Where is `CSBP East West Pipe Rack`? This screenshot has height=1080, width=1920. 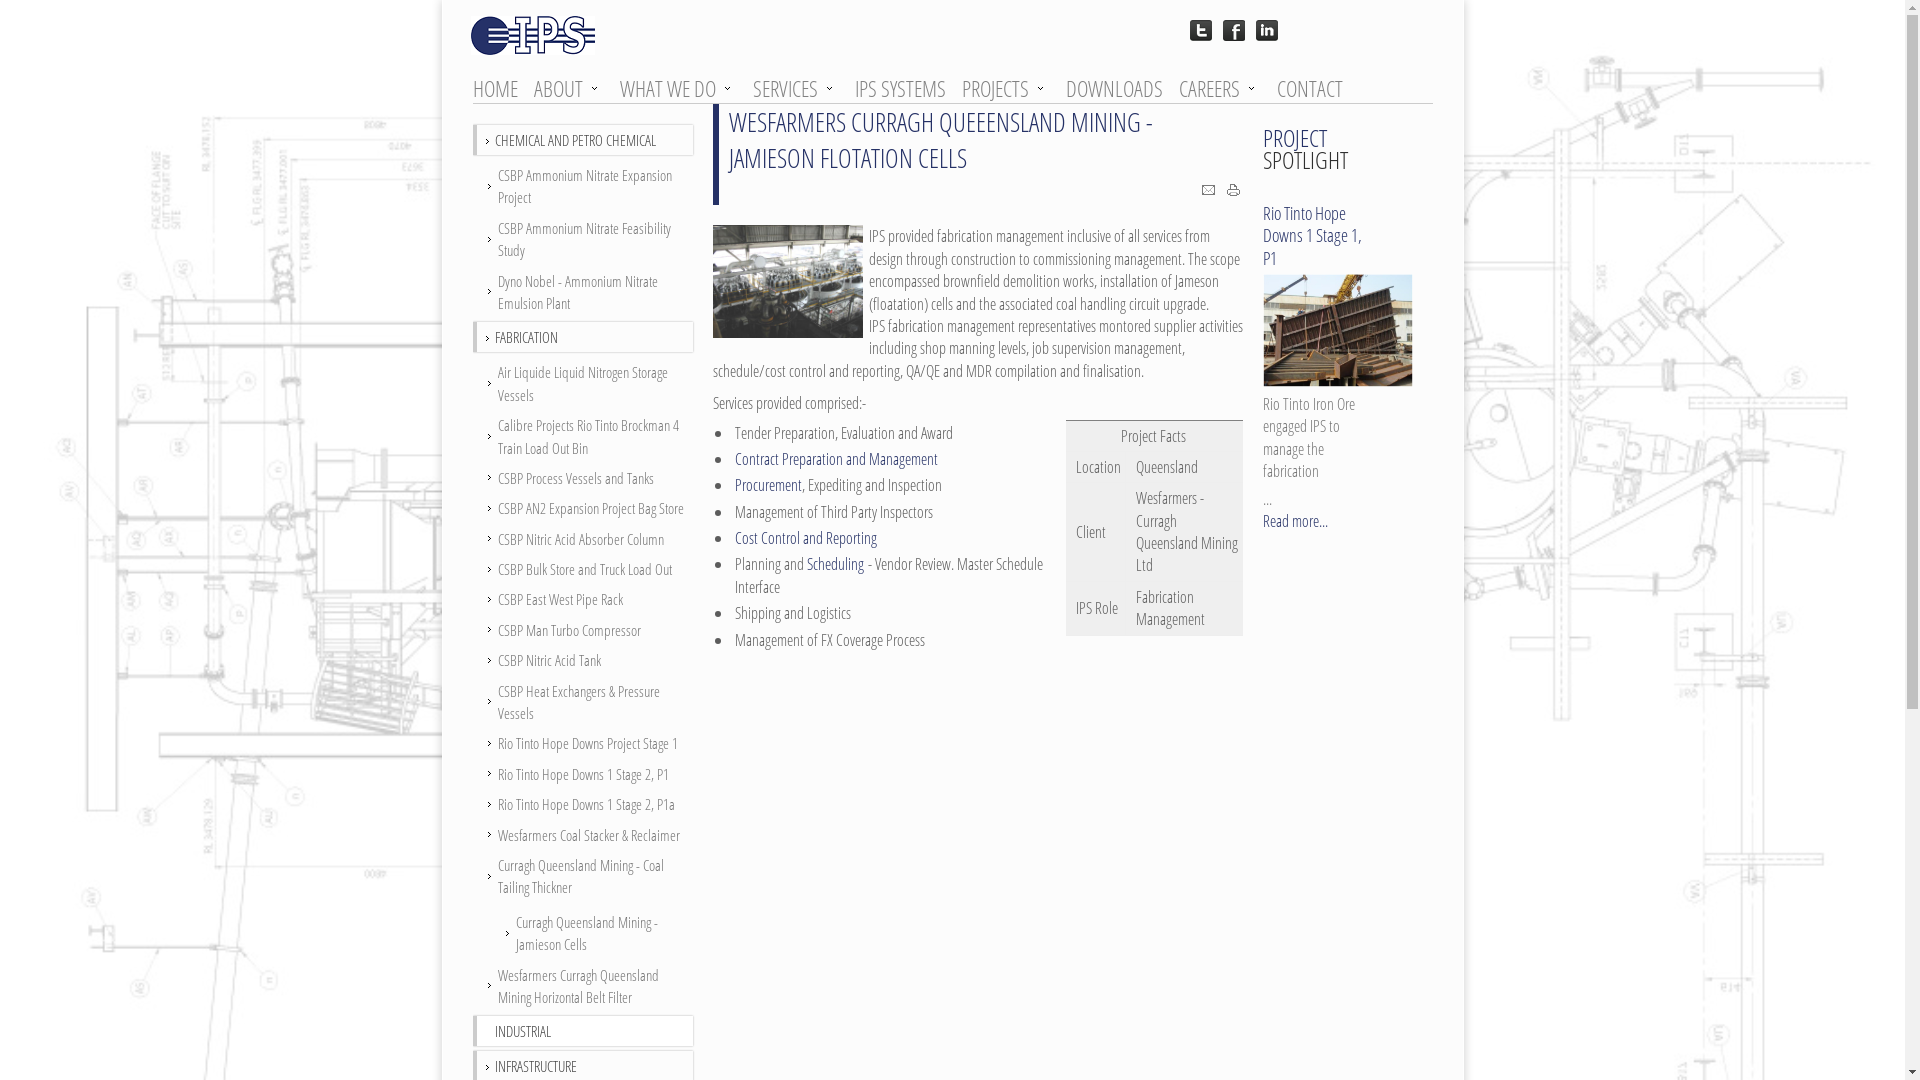 CSBP East West Pipe Rack is located at coordinates (584, 599).